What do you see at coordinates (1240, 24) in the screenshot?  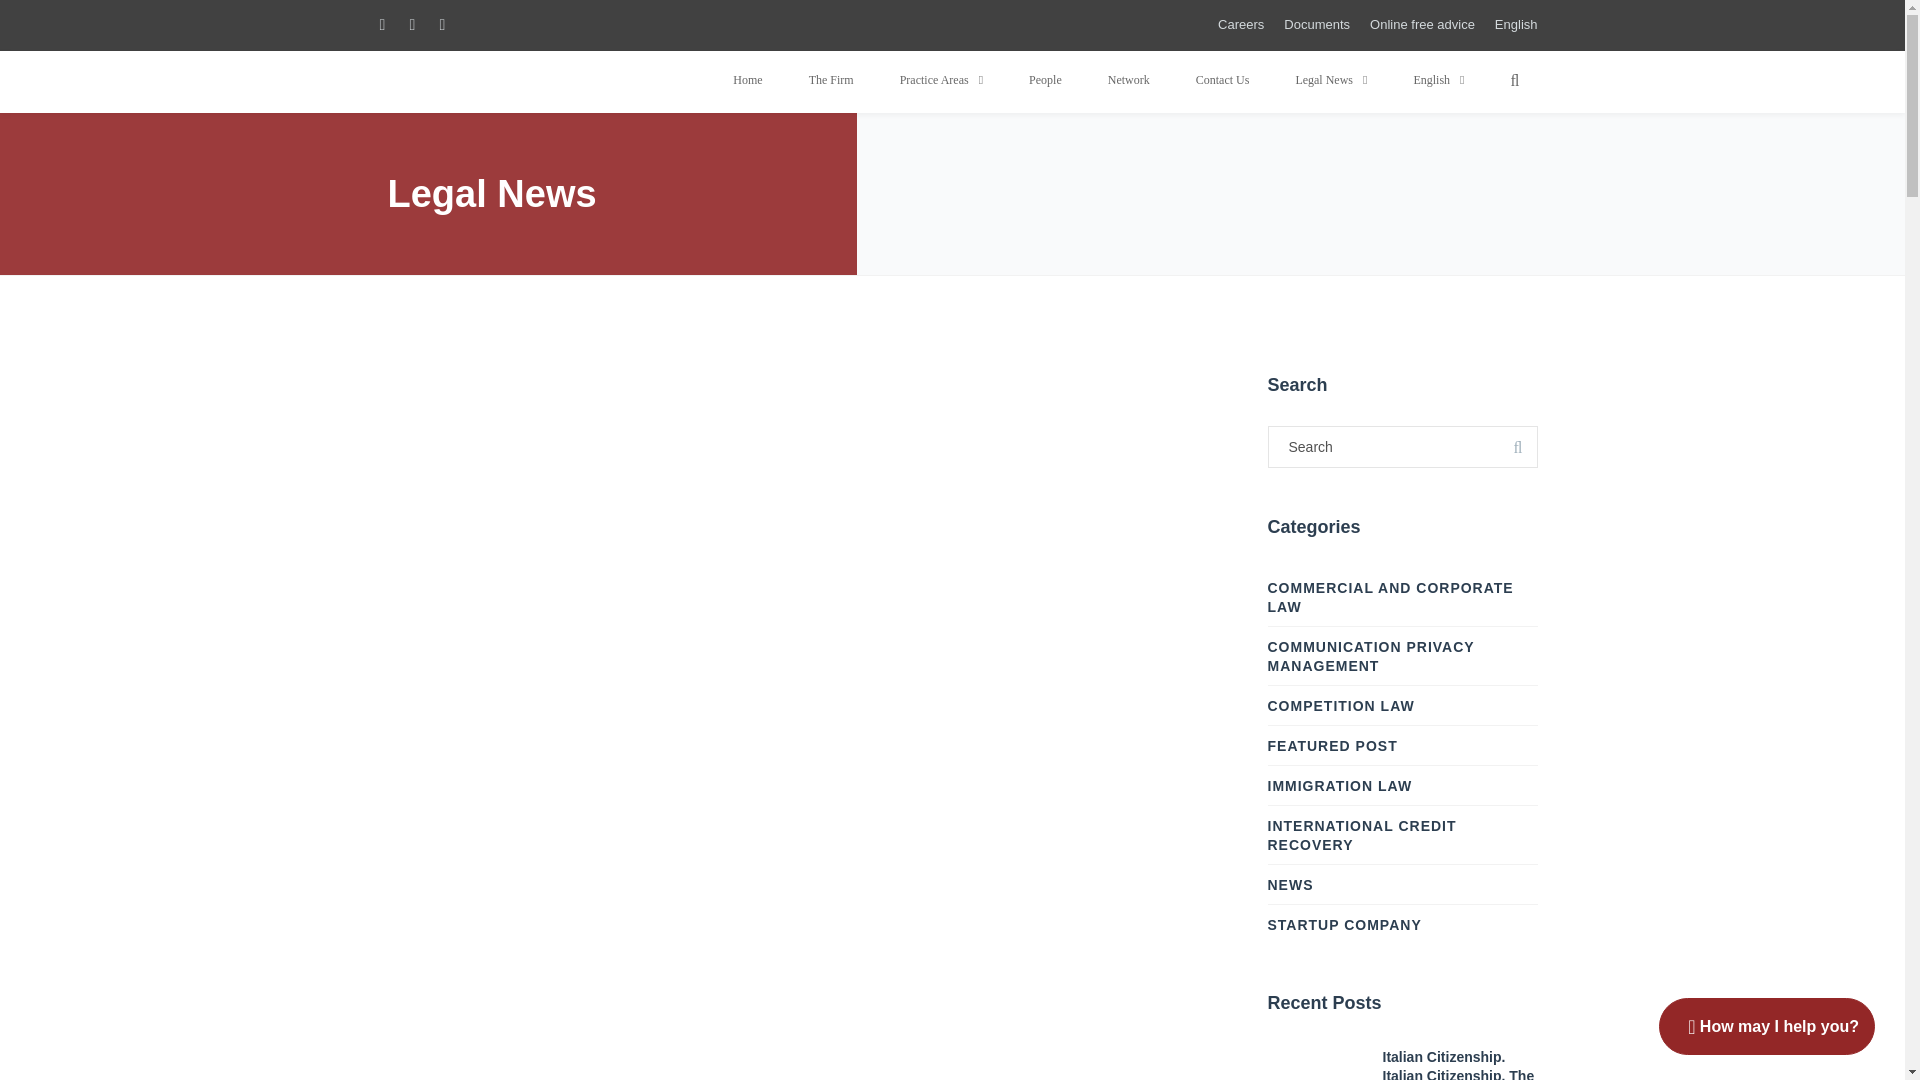 I see `Careers` at bounding box center [1240, 24].